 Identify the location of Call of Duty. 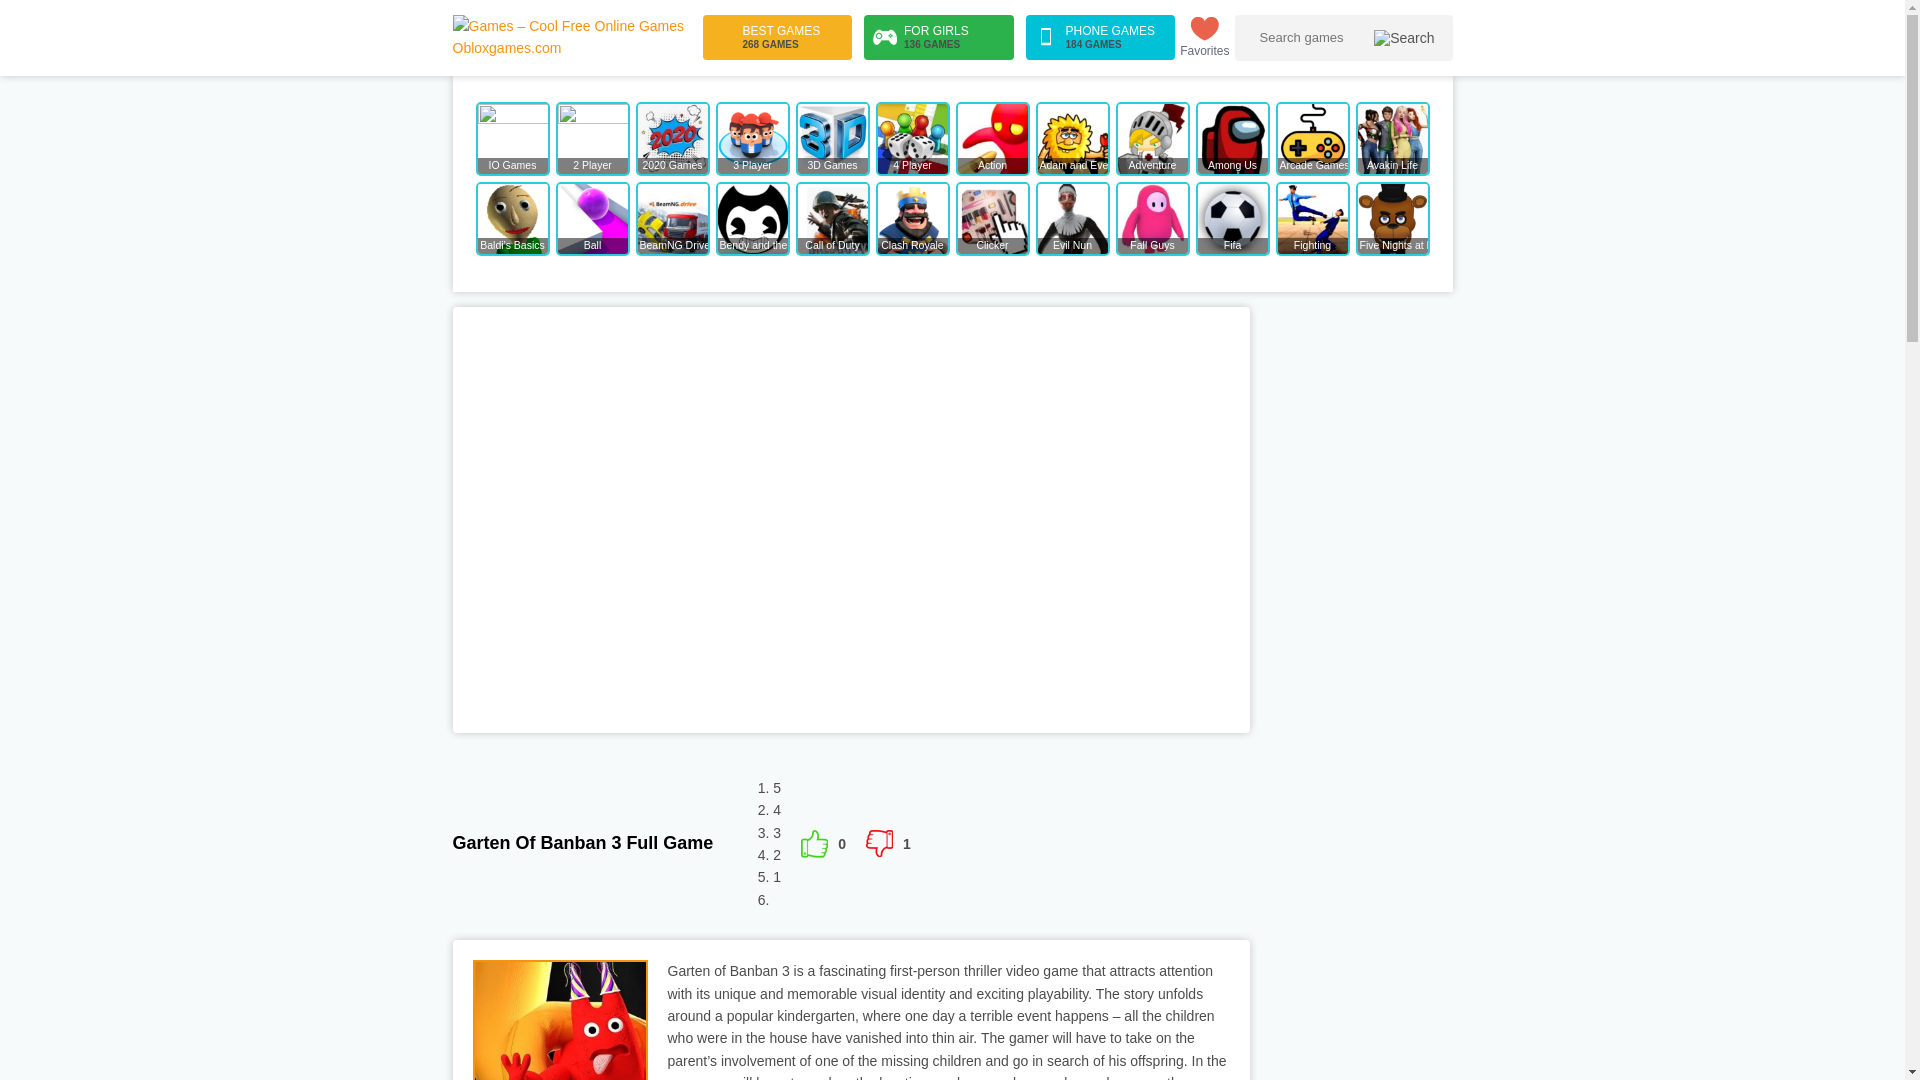
(832, 218).